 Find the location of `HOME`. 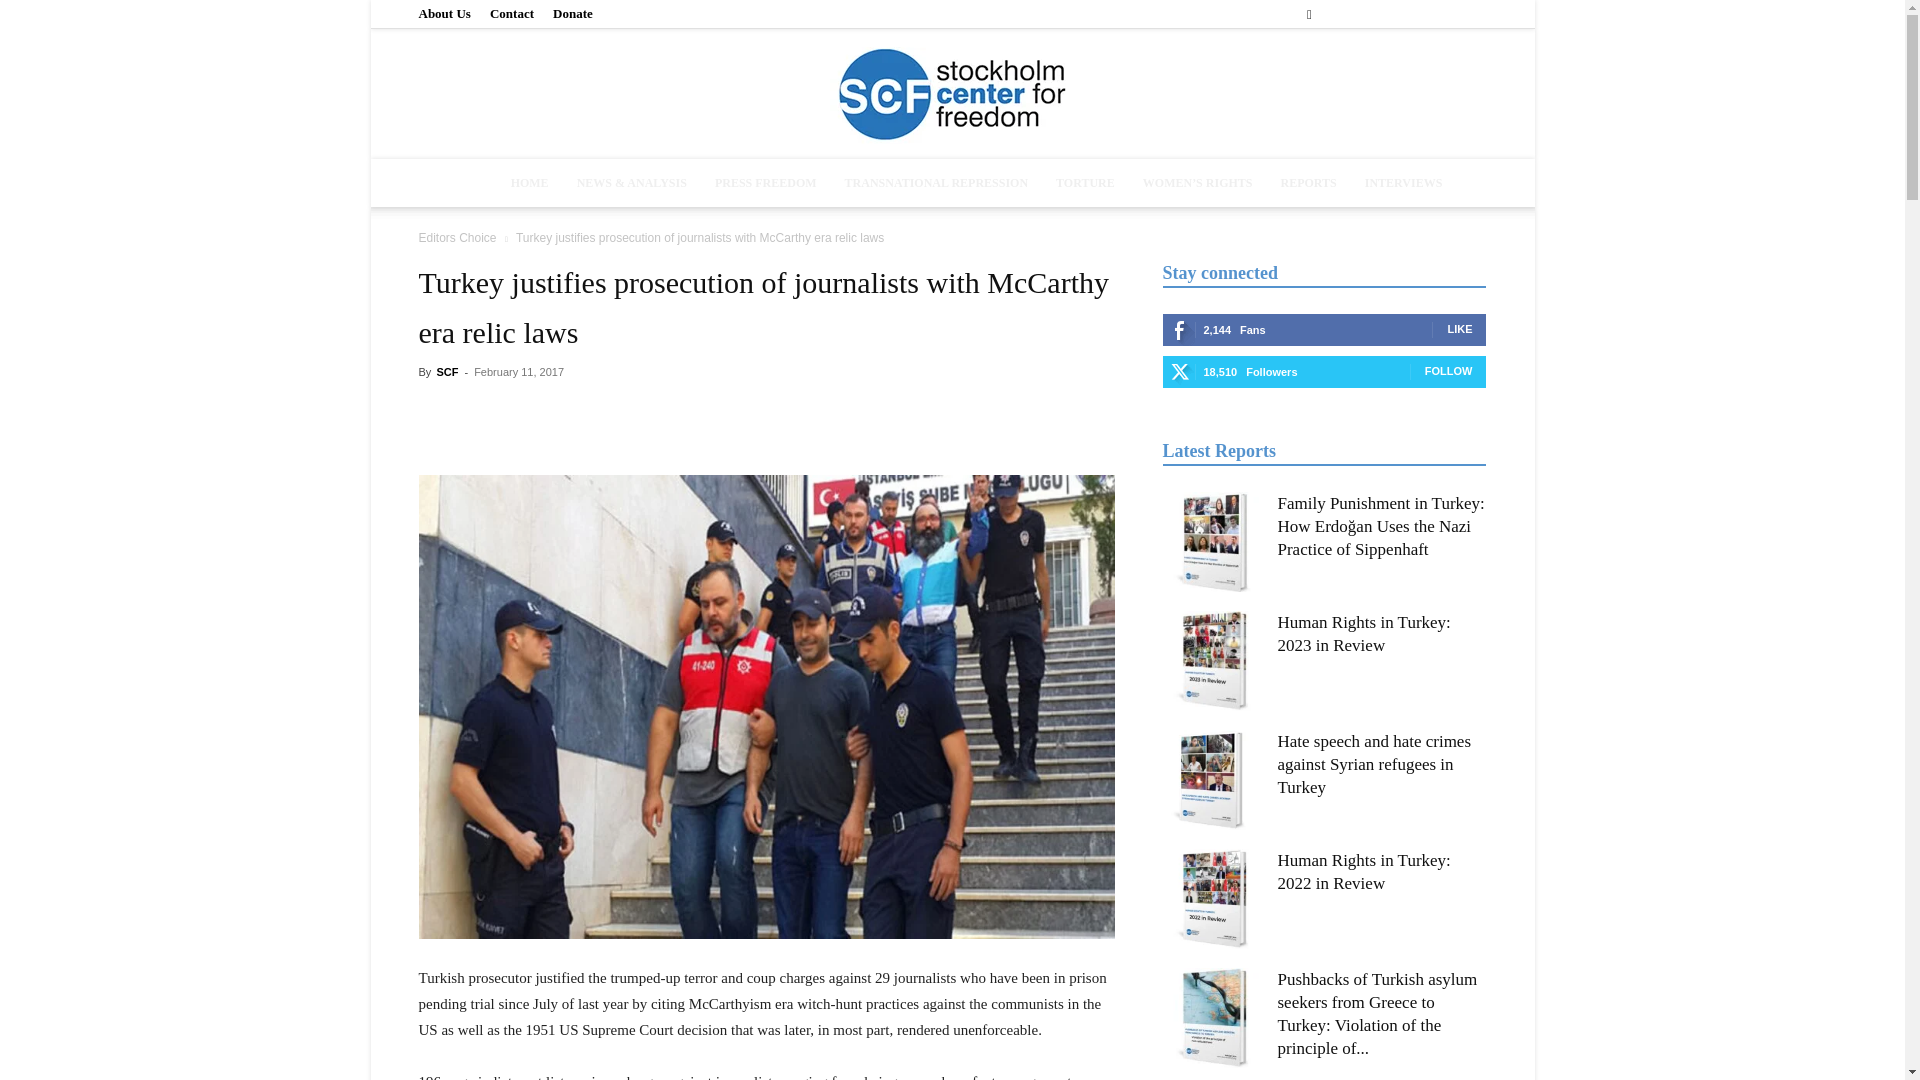

HOME is located at coordinates (530, 182).